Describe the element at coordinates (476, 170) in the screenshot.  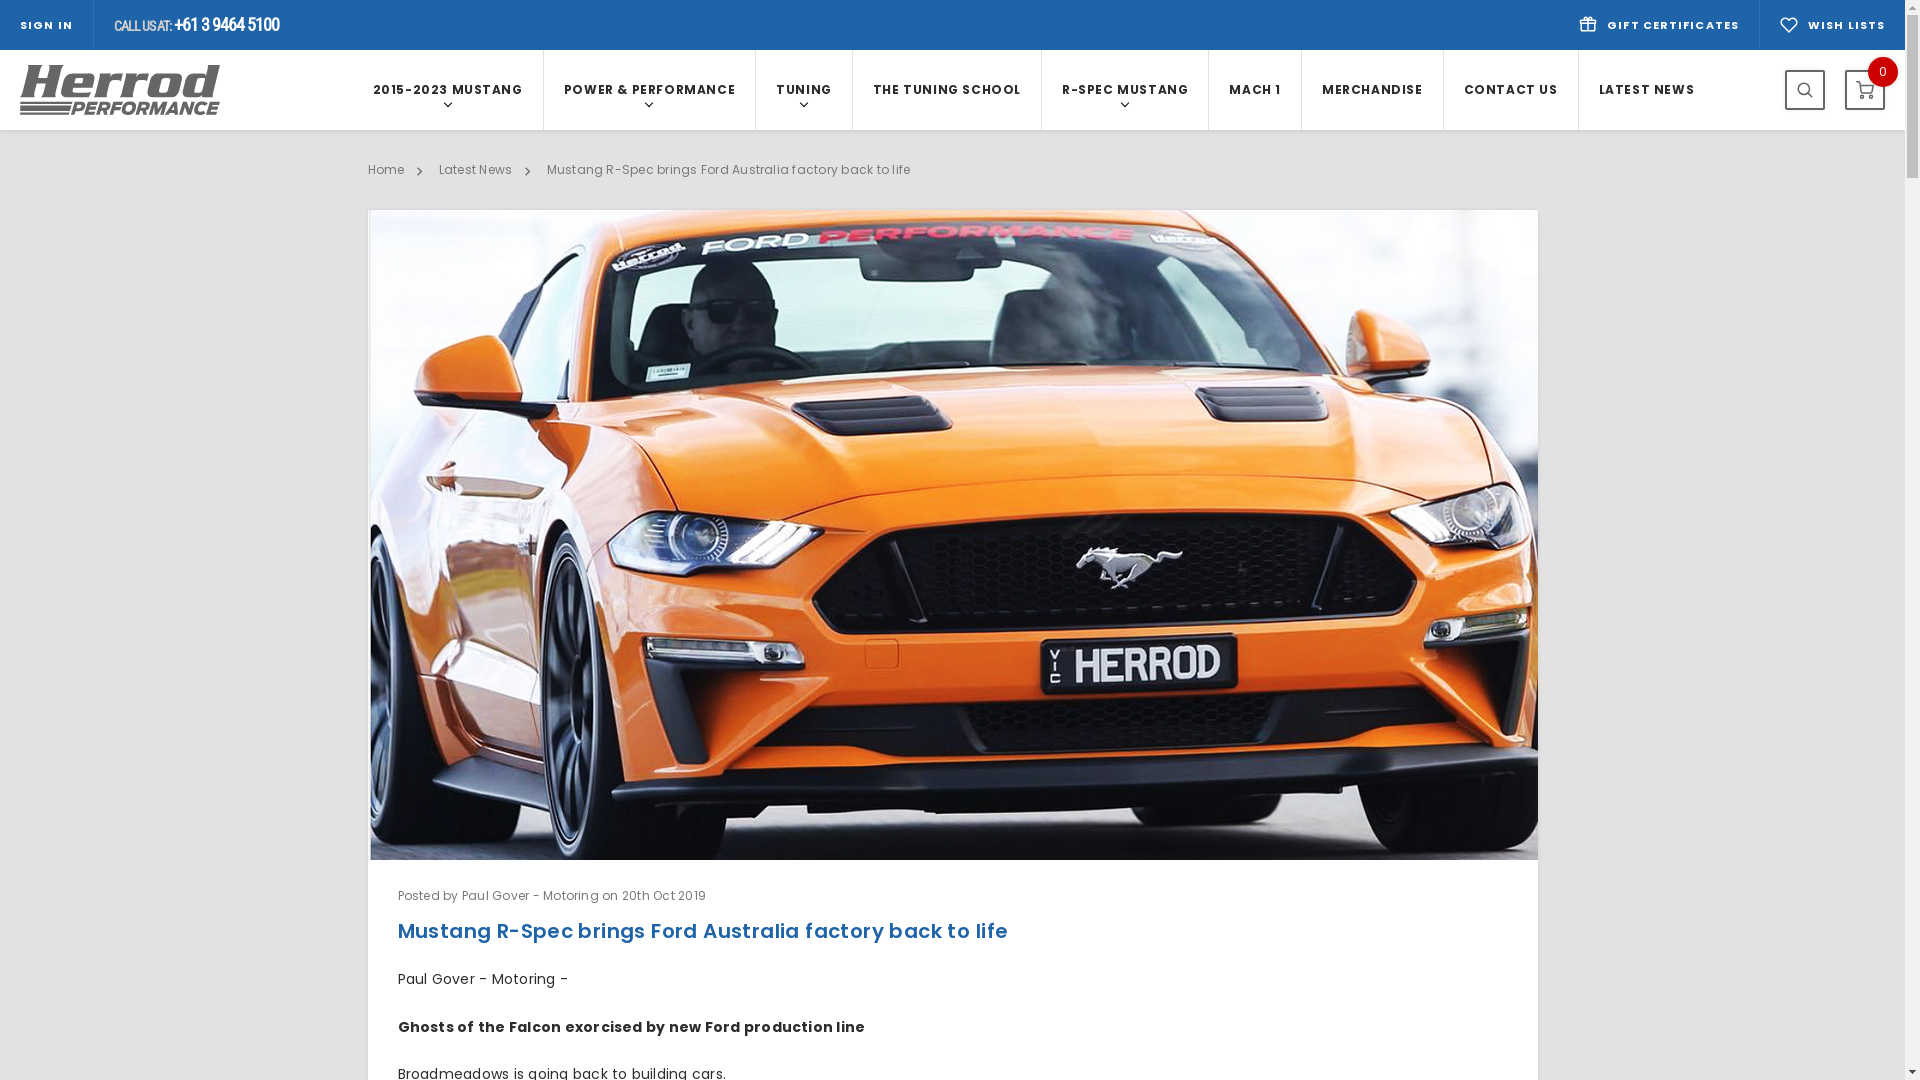
I see `Latest News` at that location.